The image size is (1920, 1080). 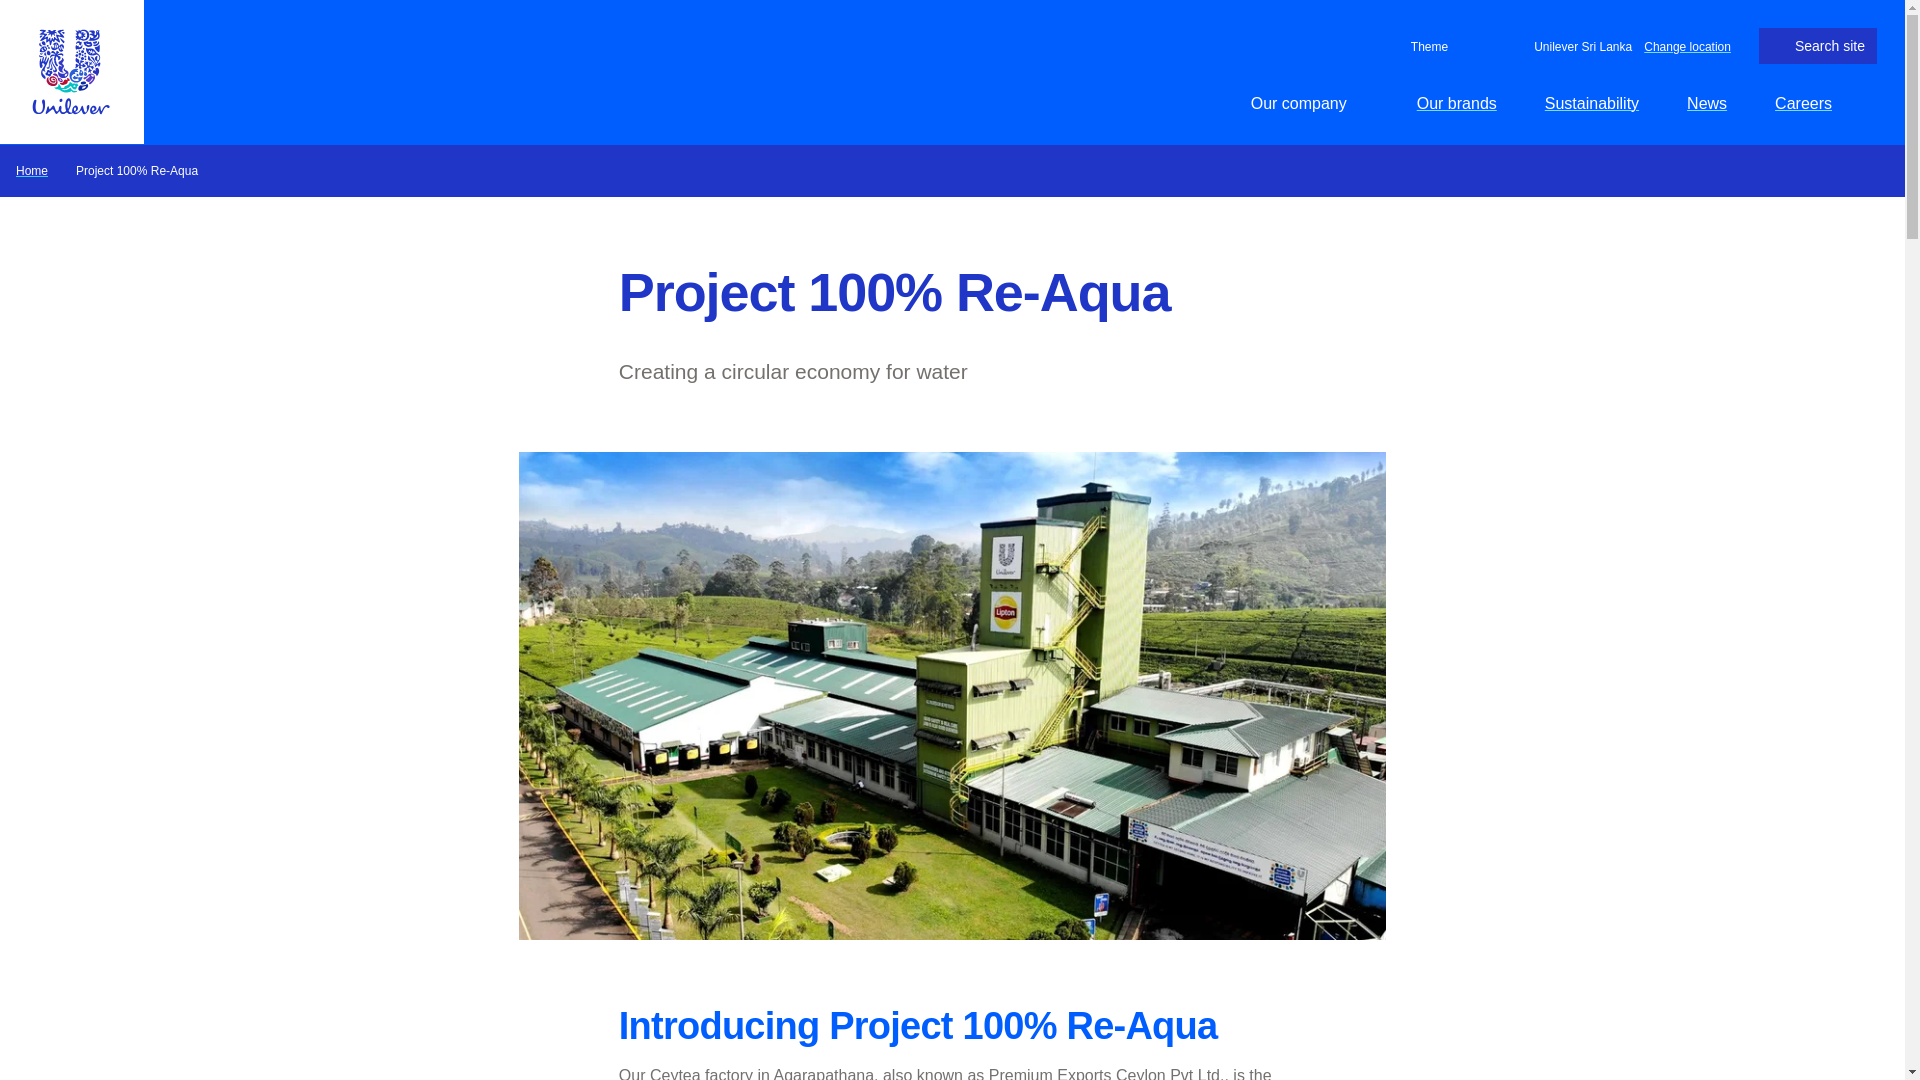 I want to click on News, so click(x=1706, y=103).